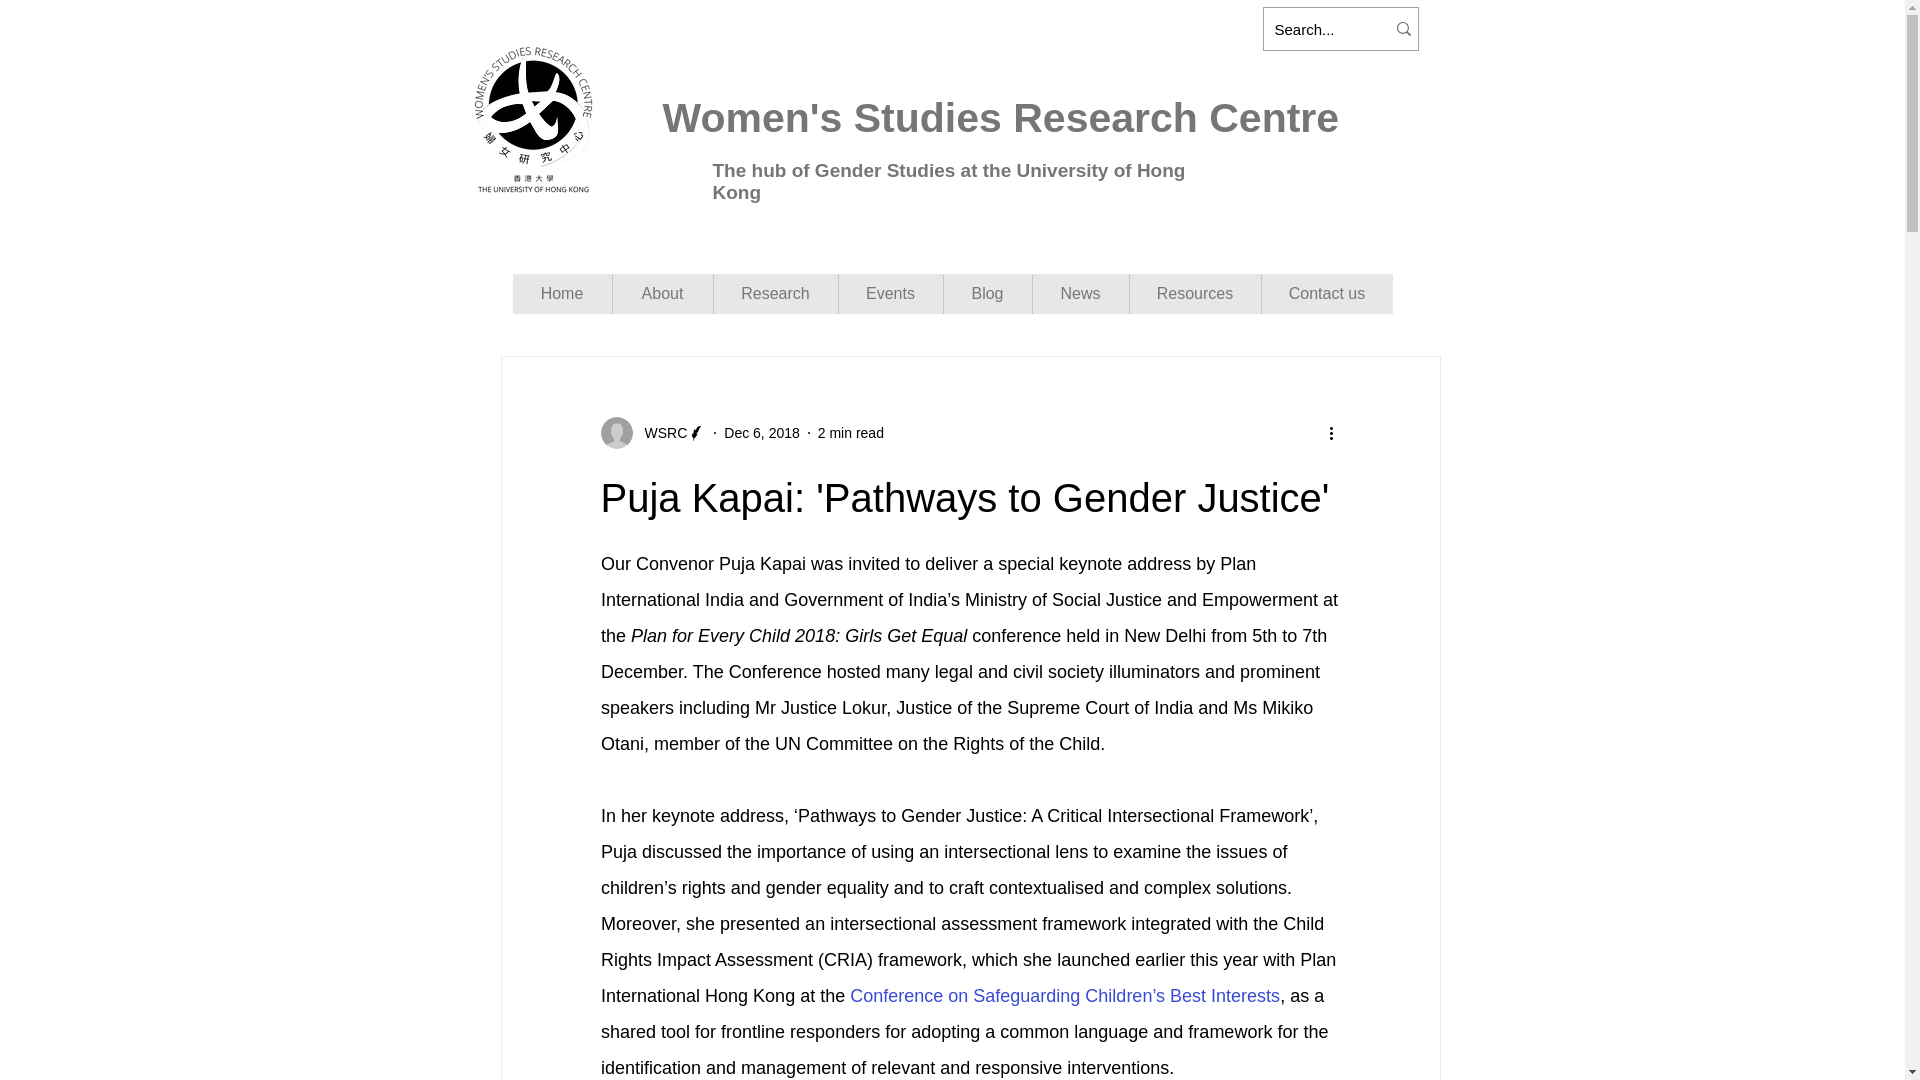 The image size is (1920, 1080). I want to click on Events, so click(890, 294).